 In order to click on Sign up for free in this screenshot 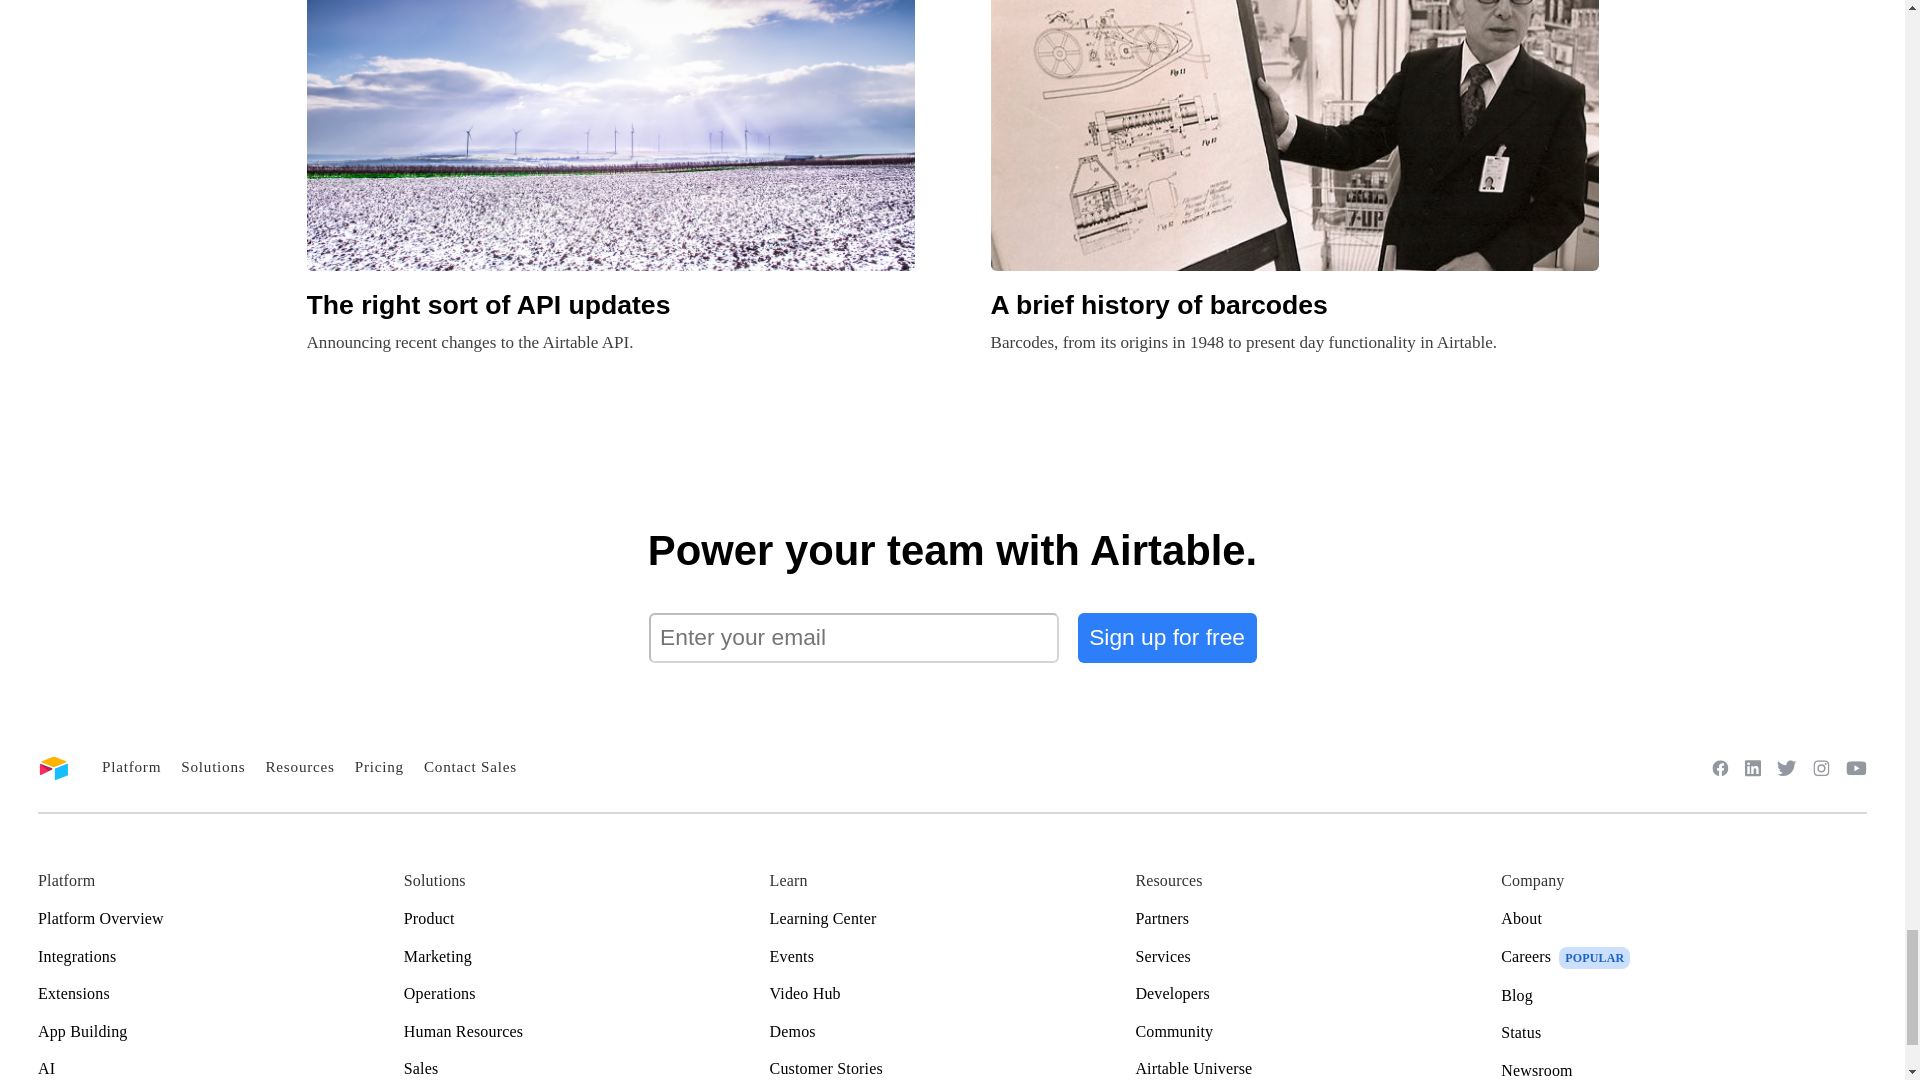, I will do `click(1167, 638)`.